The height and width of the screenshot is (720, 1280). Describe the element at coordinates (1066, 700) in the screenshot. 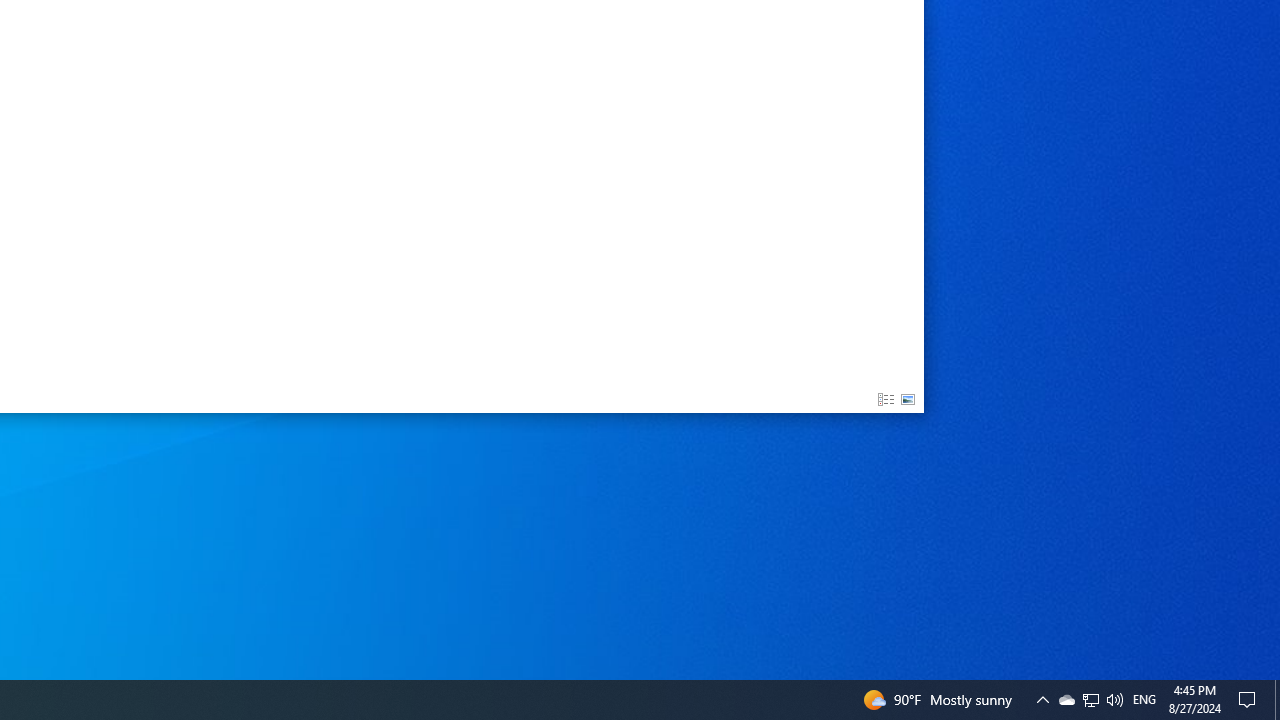

I see `Notification Chevron` at that location.